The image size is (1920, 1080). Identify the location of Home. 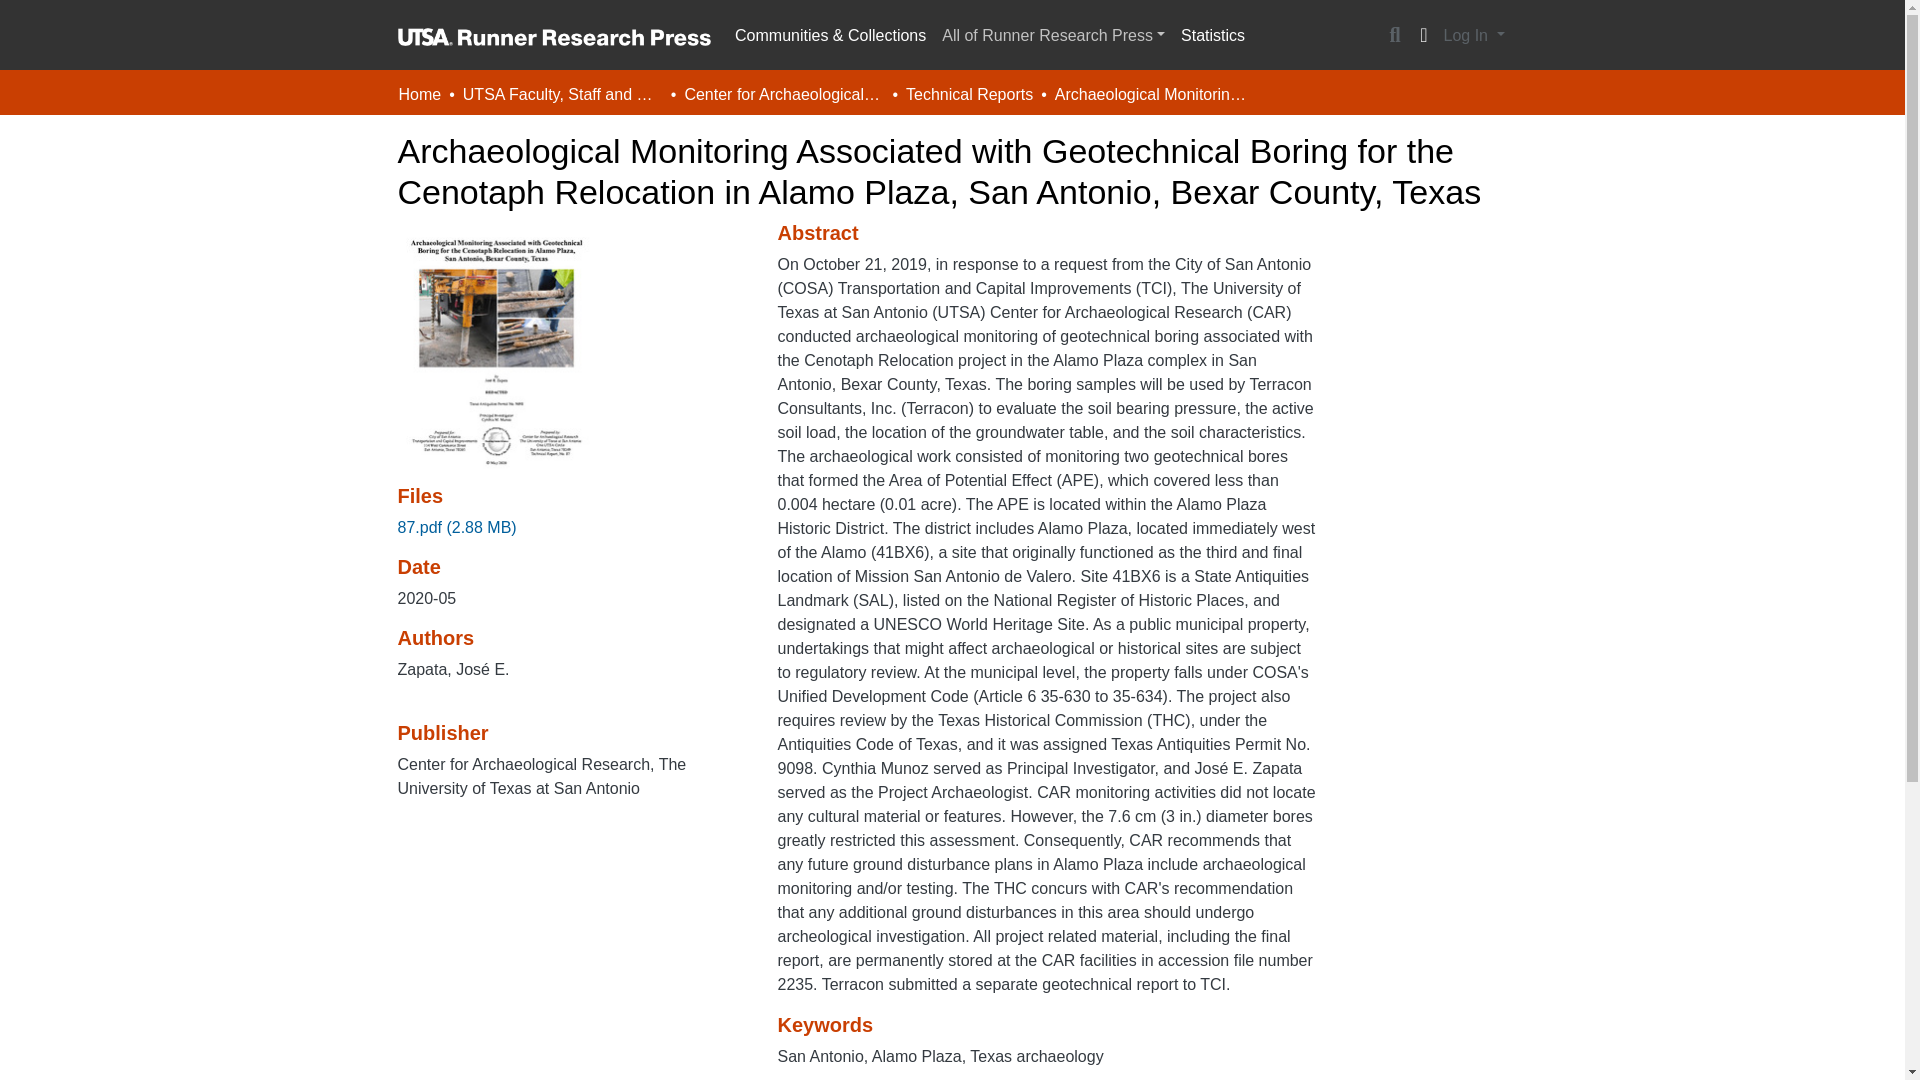
(419, 94).